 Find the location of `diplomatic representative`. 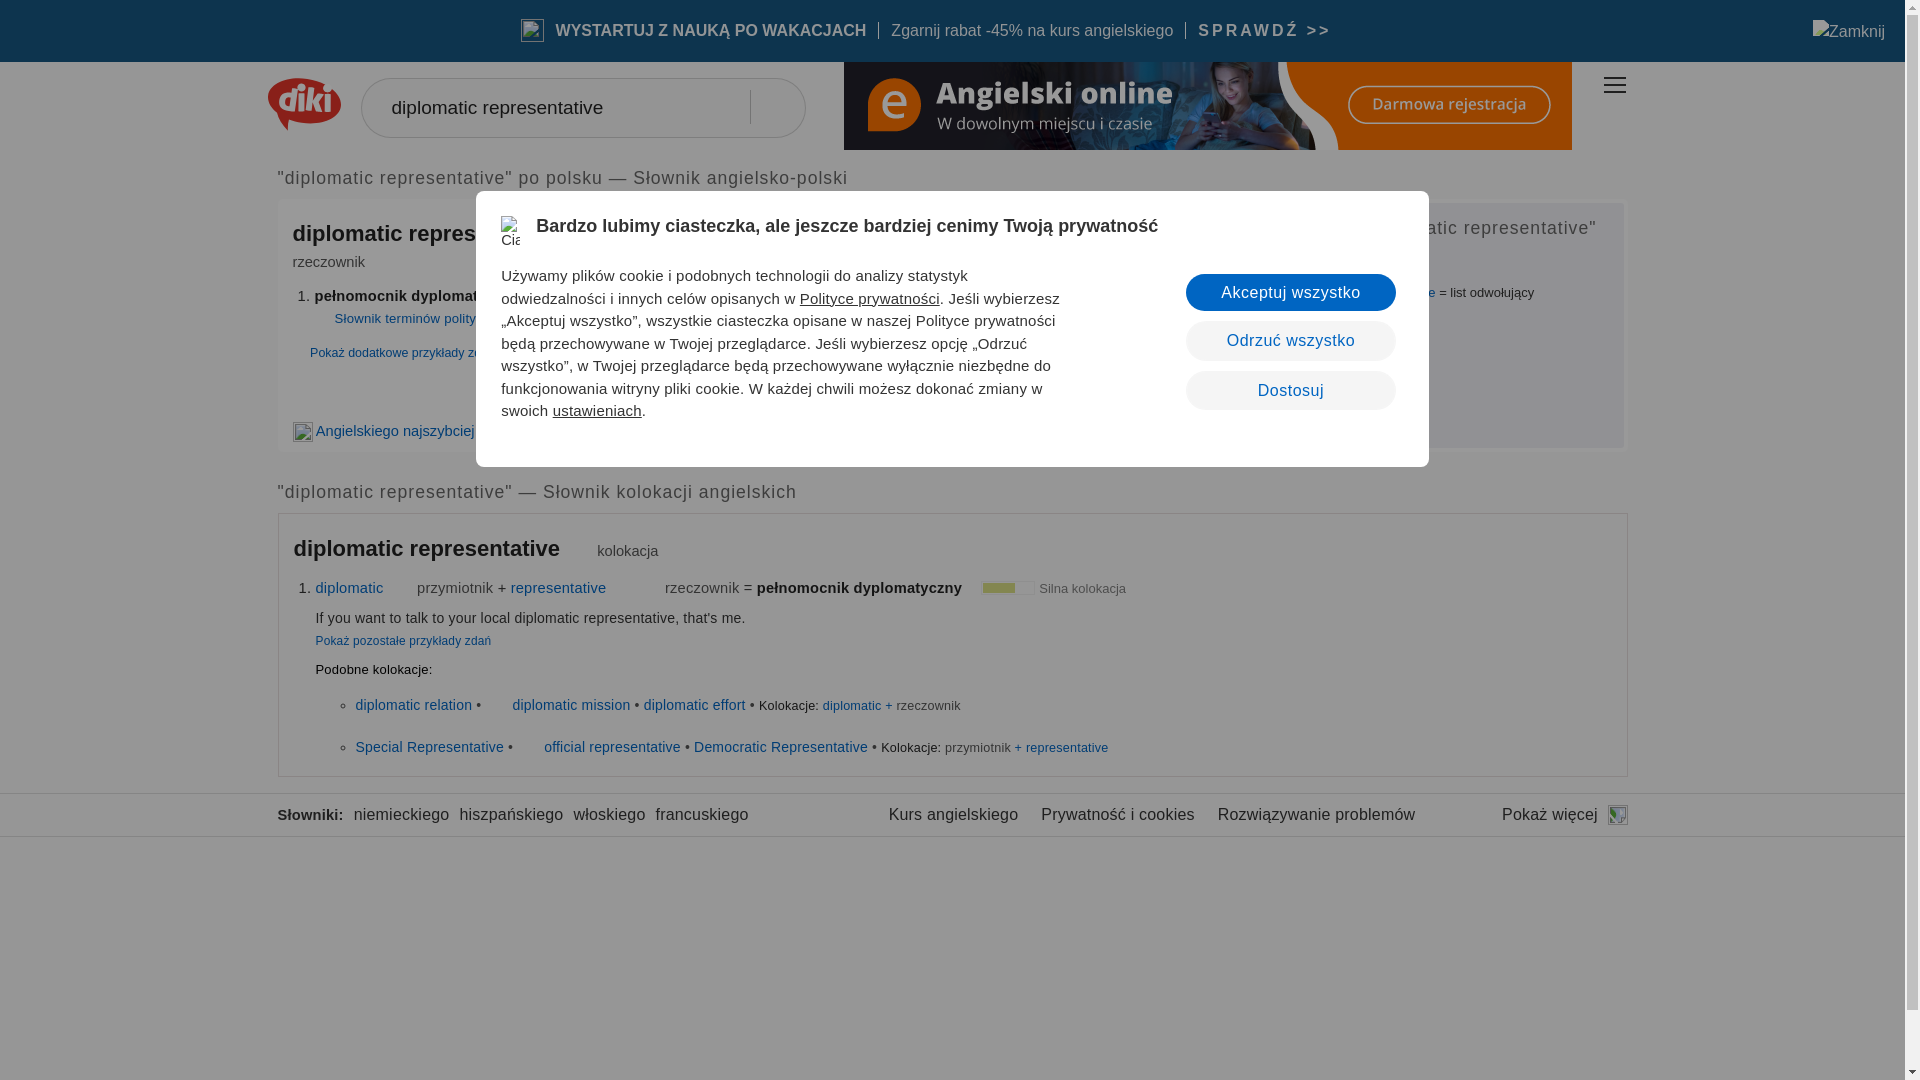

diplomatic representative is located at coordinates (582, 108).